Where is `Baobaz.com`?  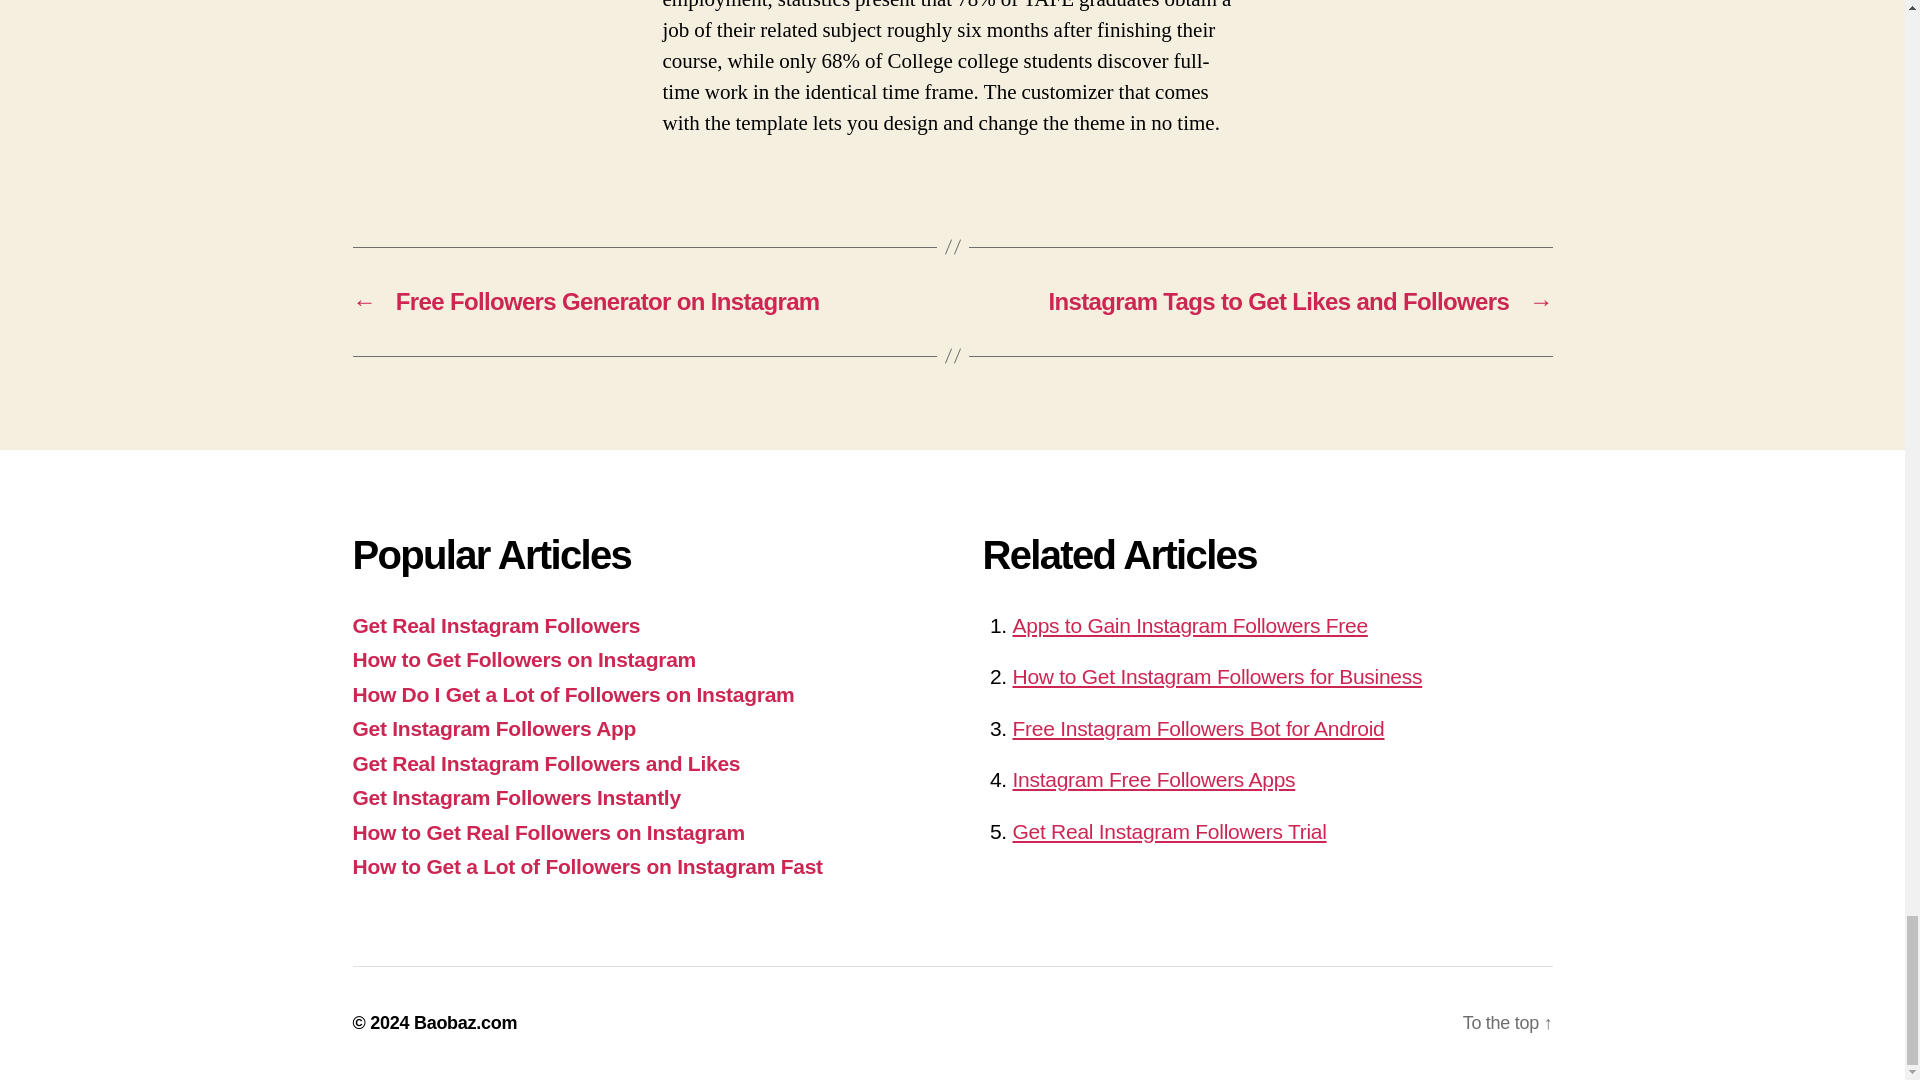
Baobaz.com is located at coordinates (465, 1022).